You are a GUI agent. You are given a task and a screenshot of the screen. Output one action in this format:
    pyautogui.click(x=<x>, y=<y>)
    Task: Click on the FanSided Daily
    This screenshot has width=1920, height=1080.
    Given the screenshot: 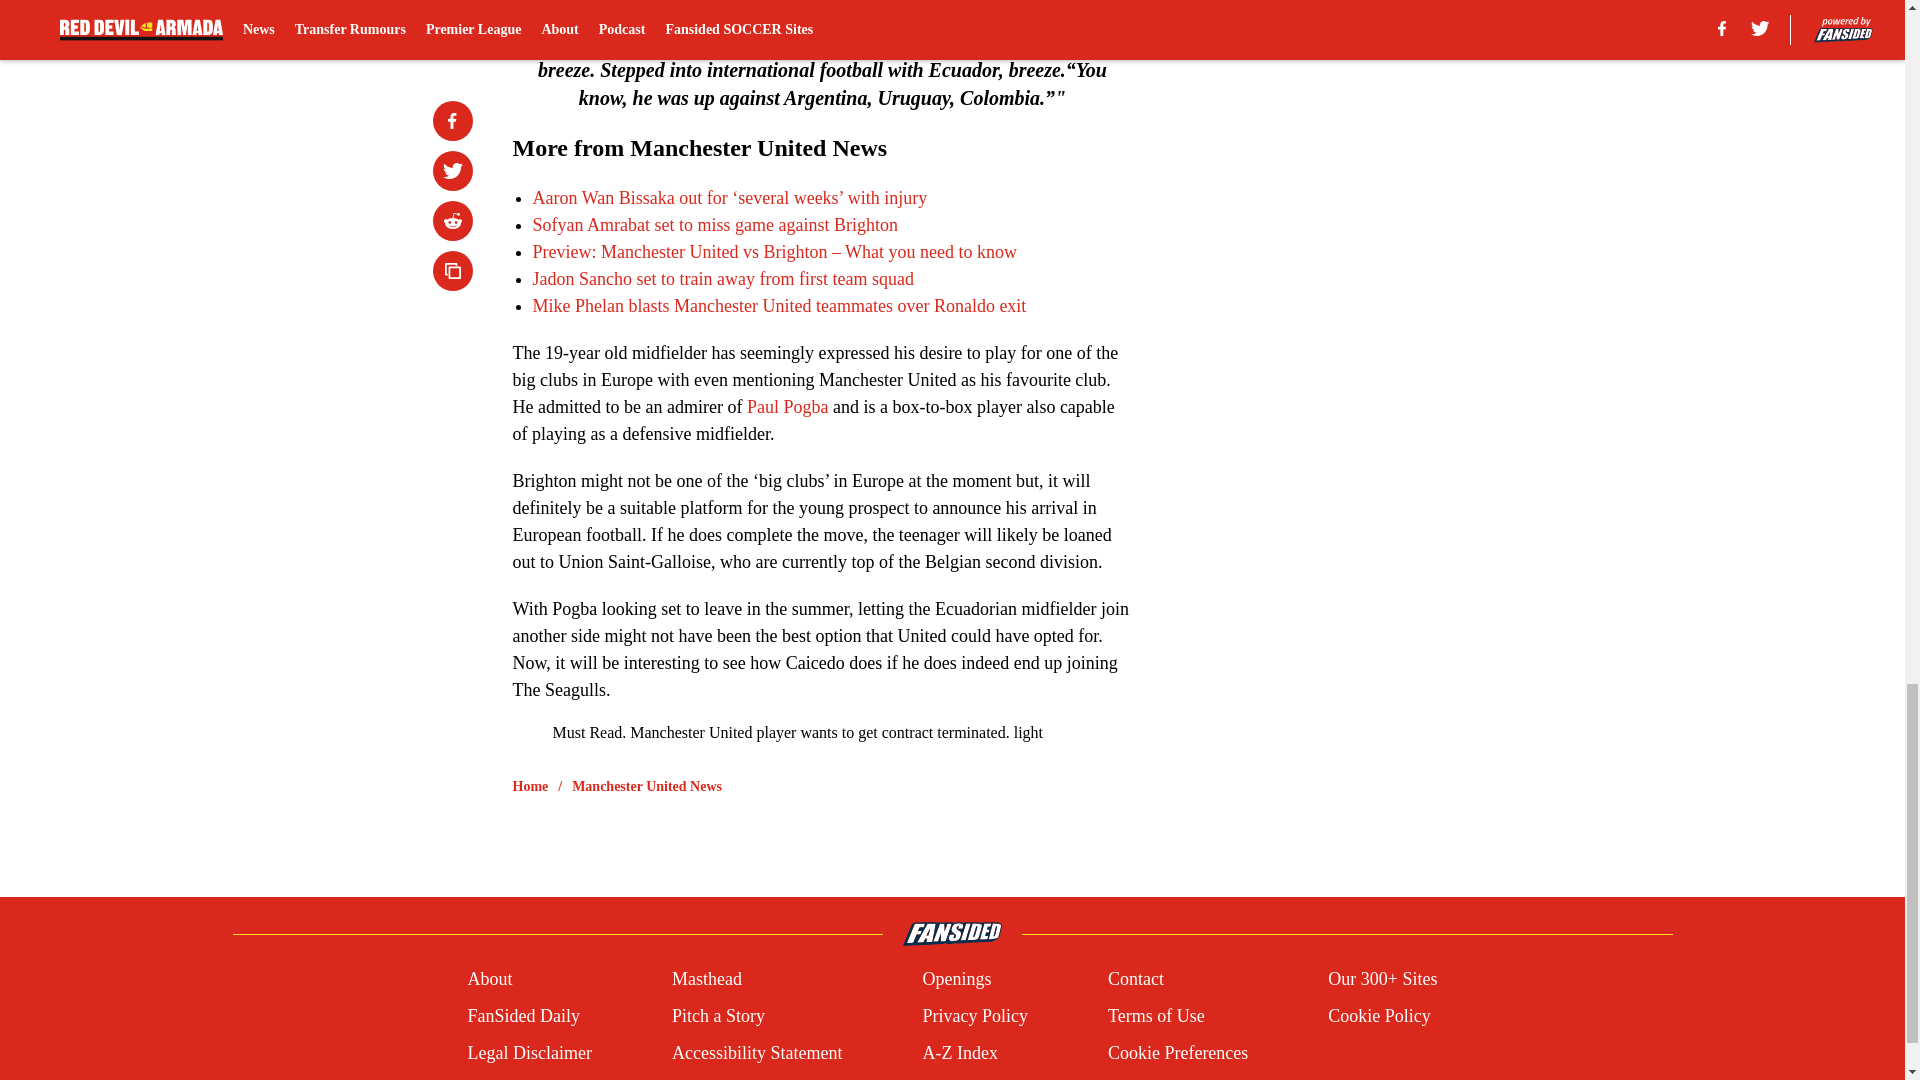 What is the action you would take?
    pyautogui.click(x=522, y=1016)
    